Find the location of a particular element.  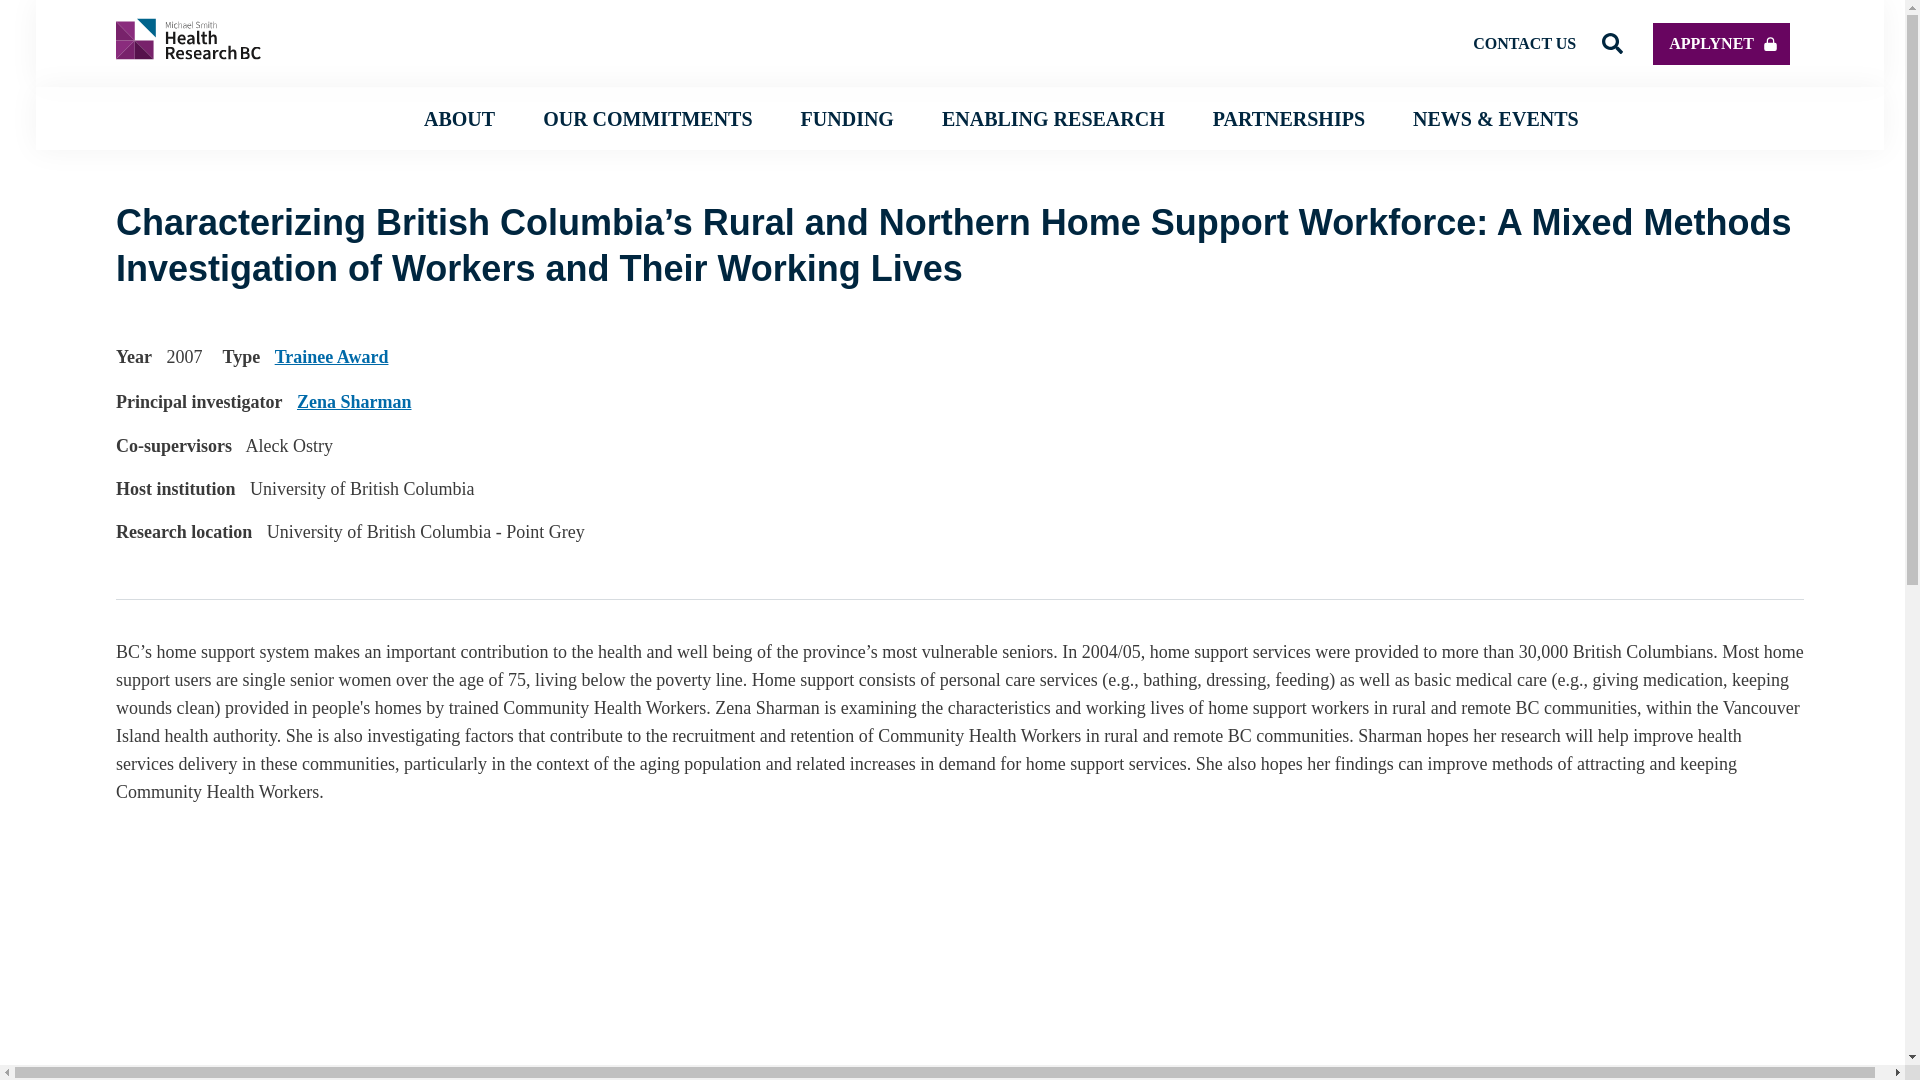

CONTACT US is located at coordinates (1524, 42).